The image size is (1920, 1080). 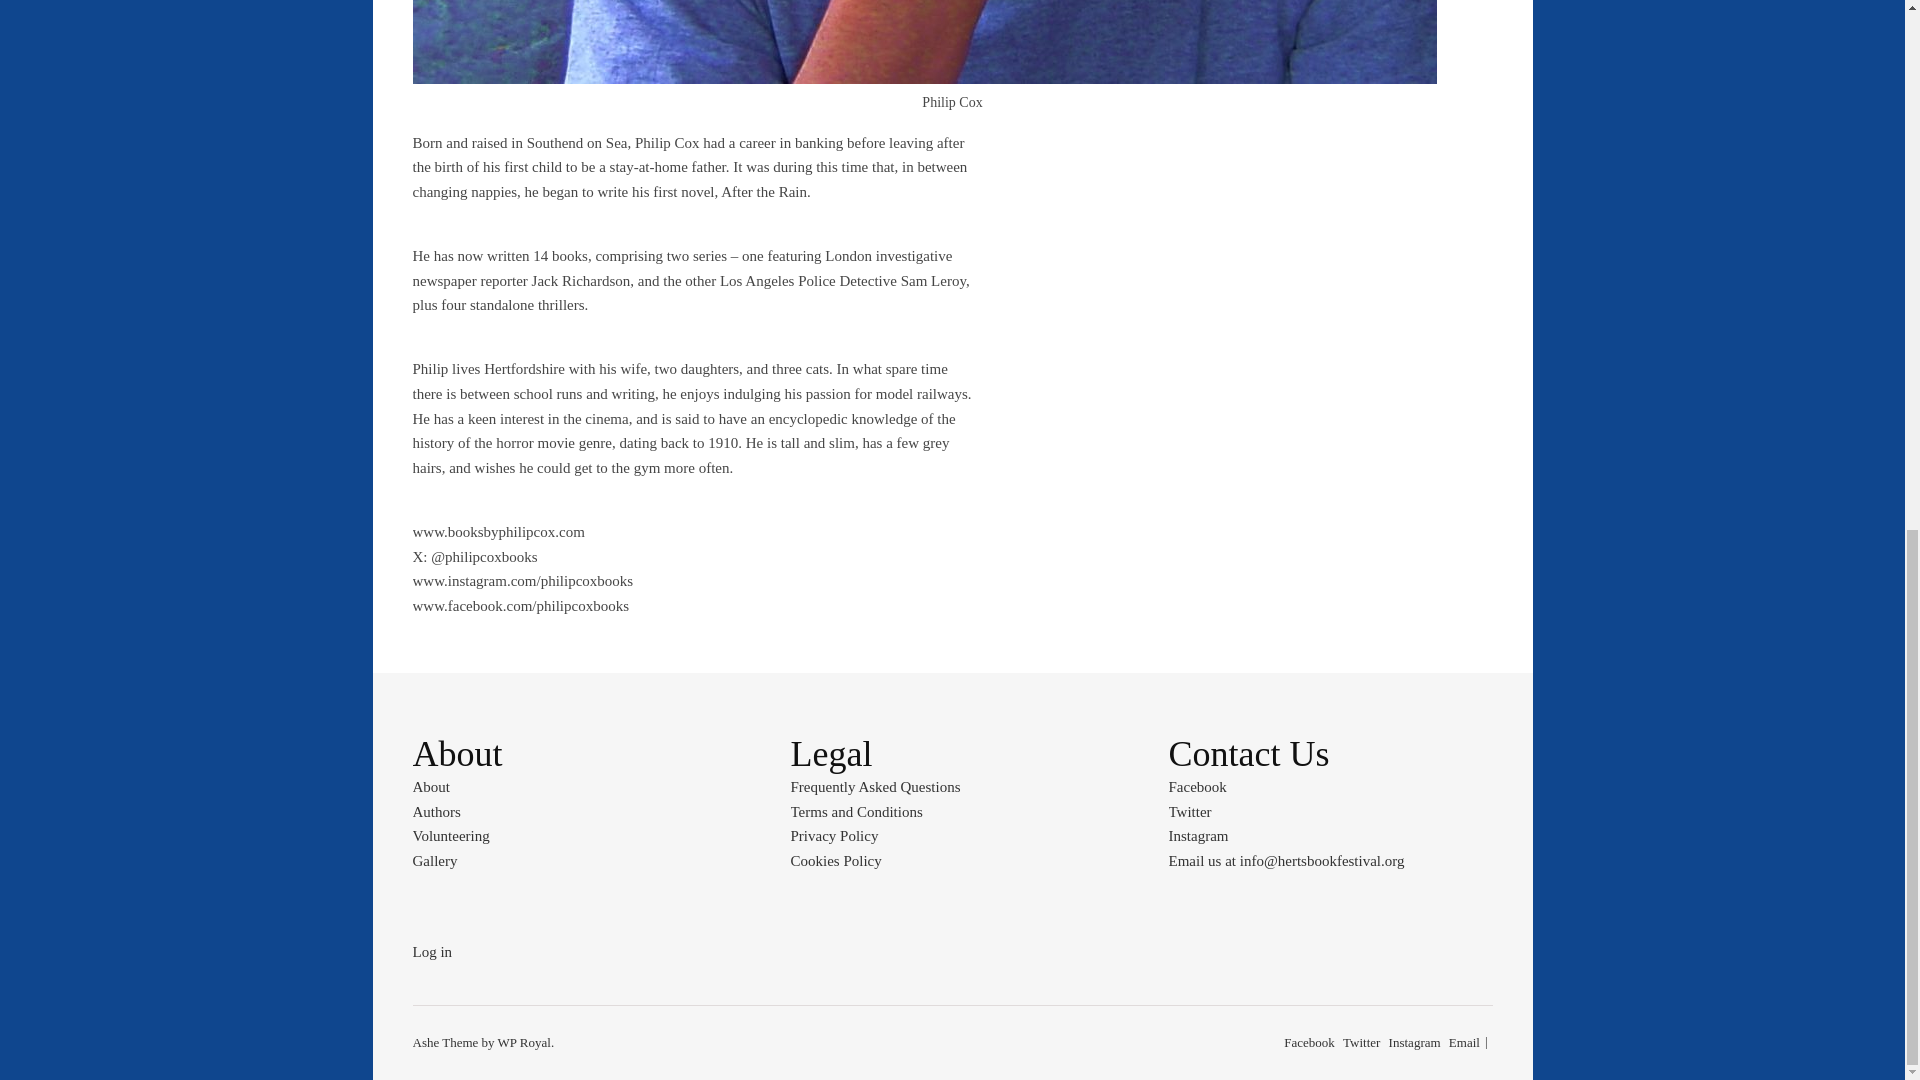 I want to click on Gallery, so click(x=434, y=861).